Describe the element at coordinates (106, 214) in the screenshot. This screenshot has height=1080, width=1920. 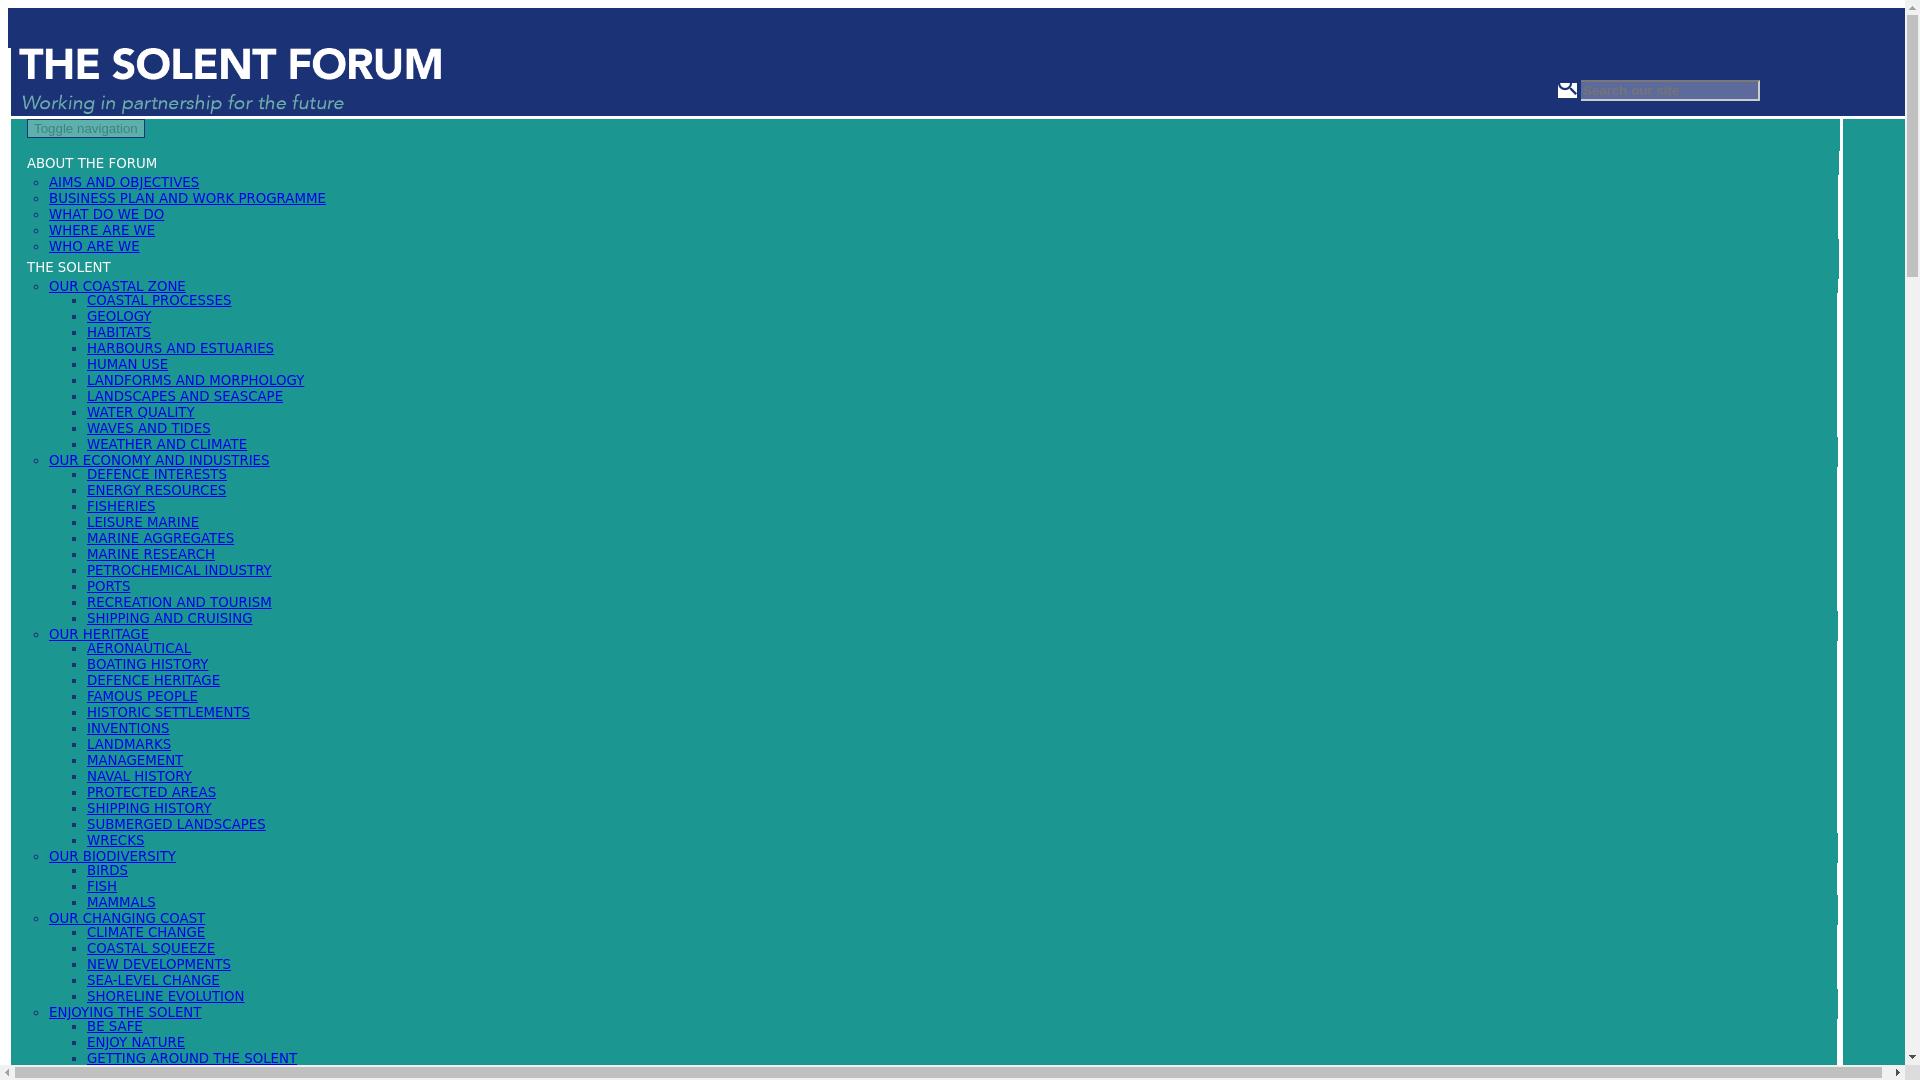
I see `WHAT DO WE DO` at that location.